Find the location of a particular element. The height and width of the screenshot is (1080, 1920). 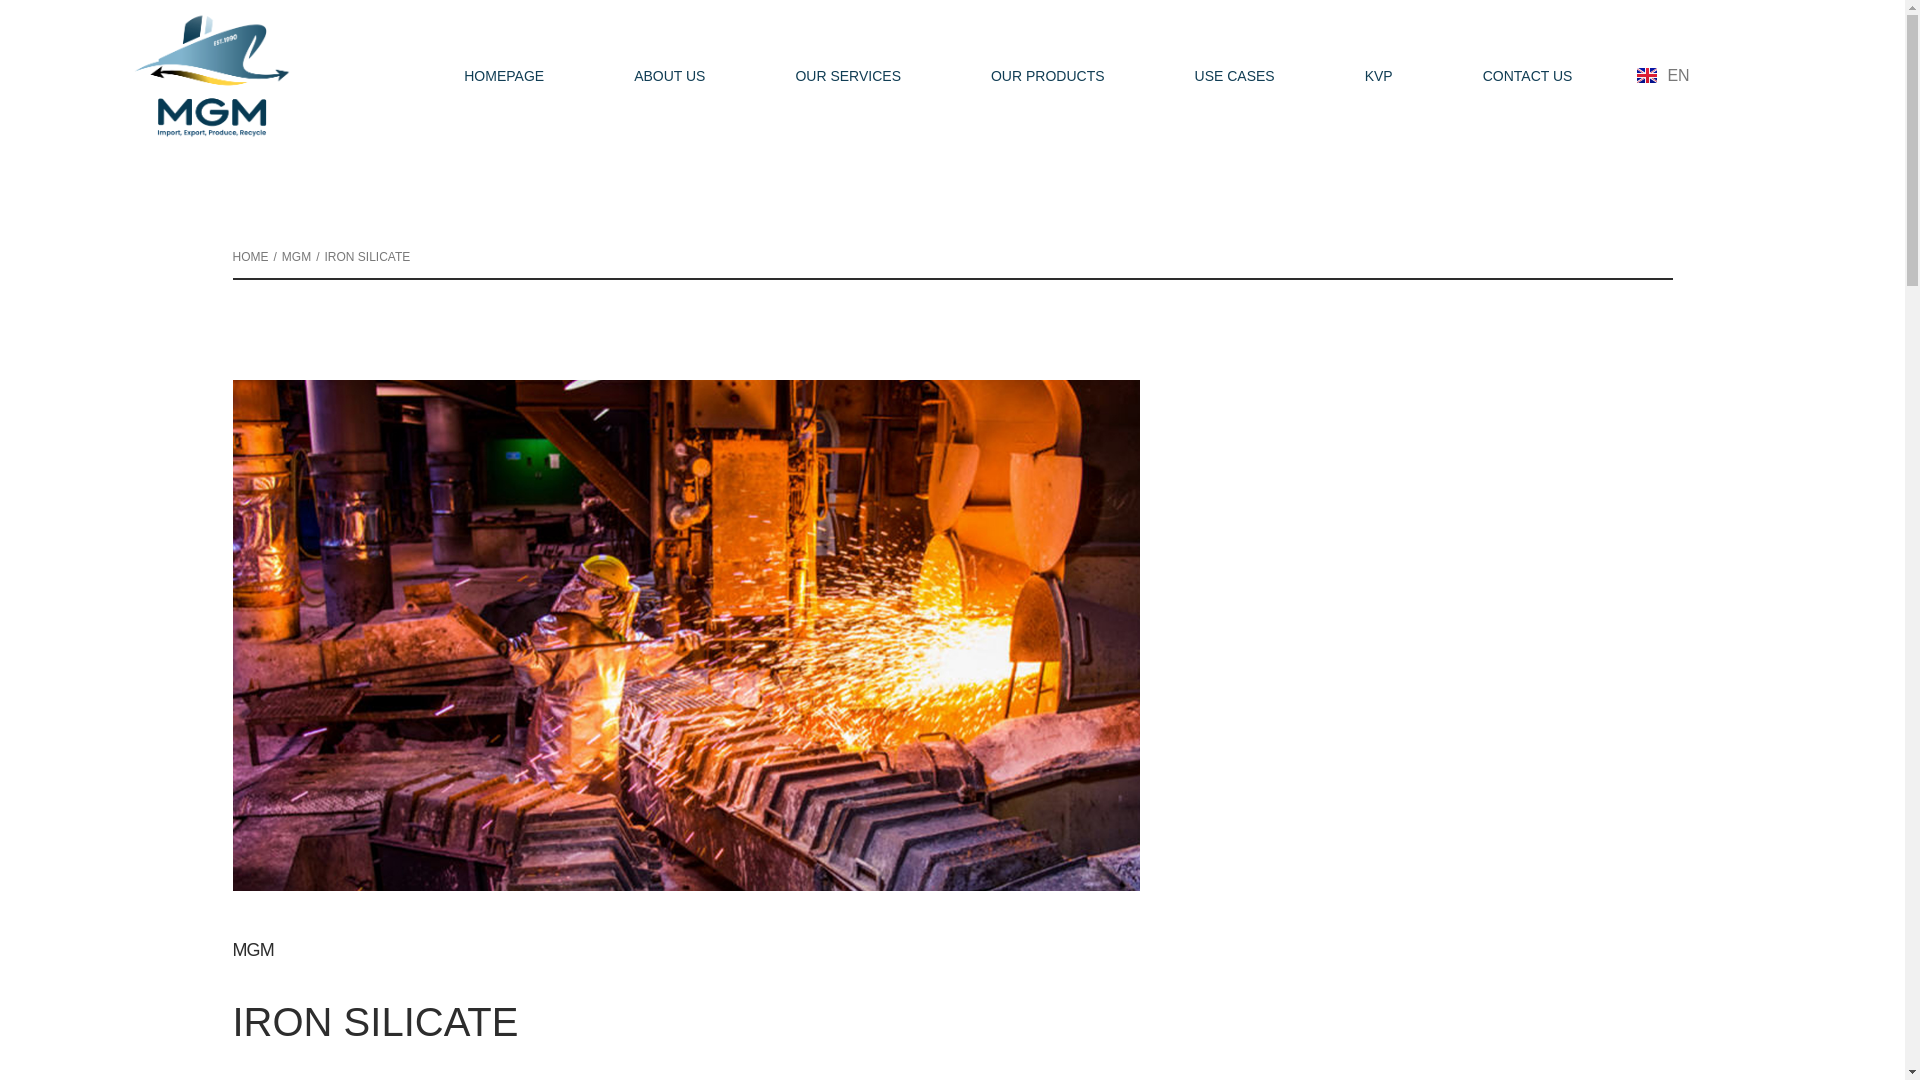

OUR PRODUCTS is located at coordinates (1047, 75).